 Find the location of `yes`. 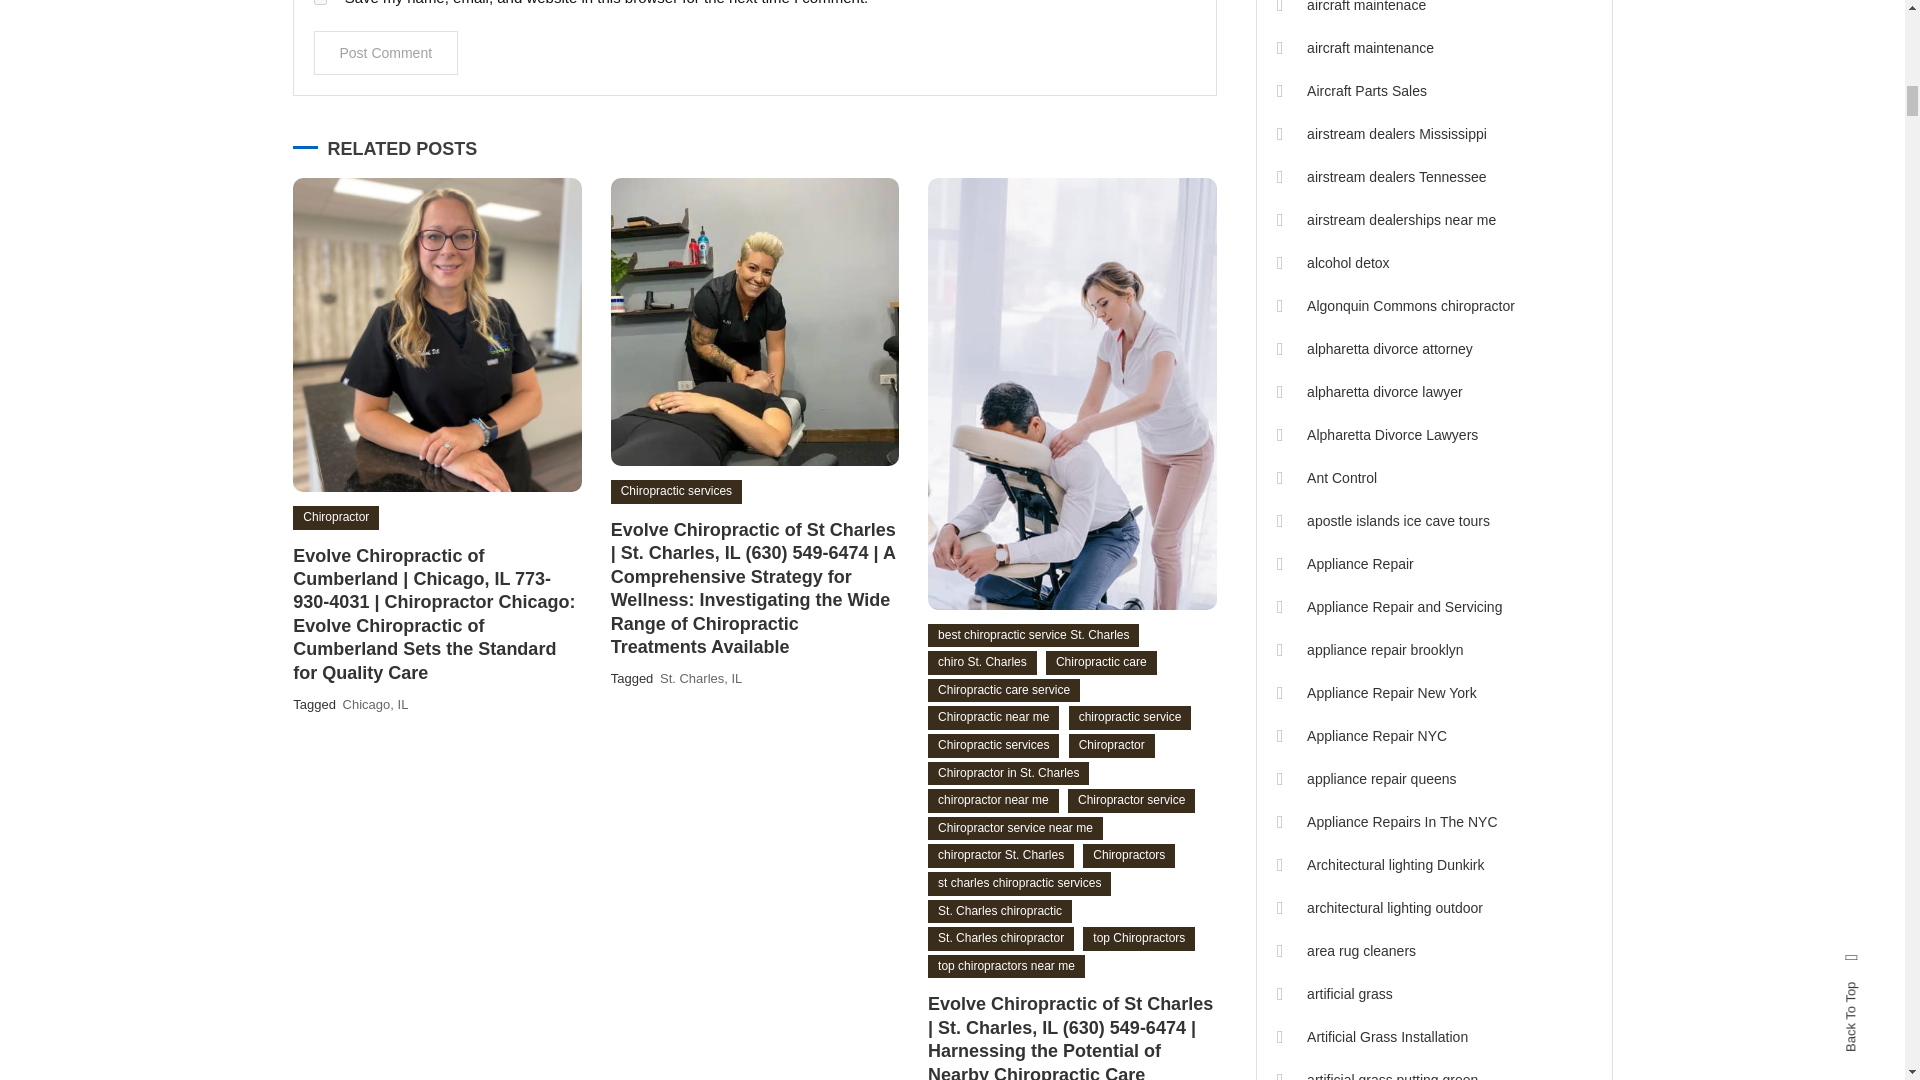

yes is located at coordinates (320, 2).